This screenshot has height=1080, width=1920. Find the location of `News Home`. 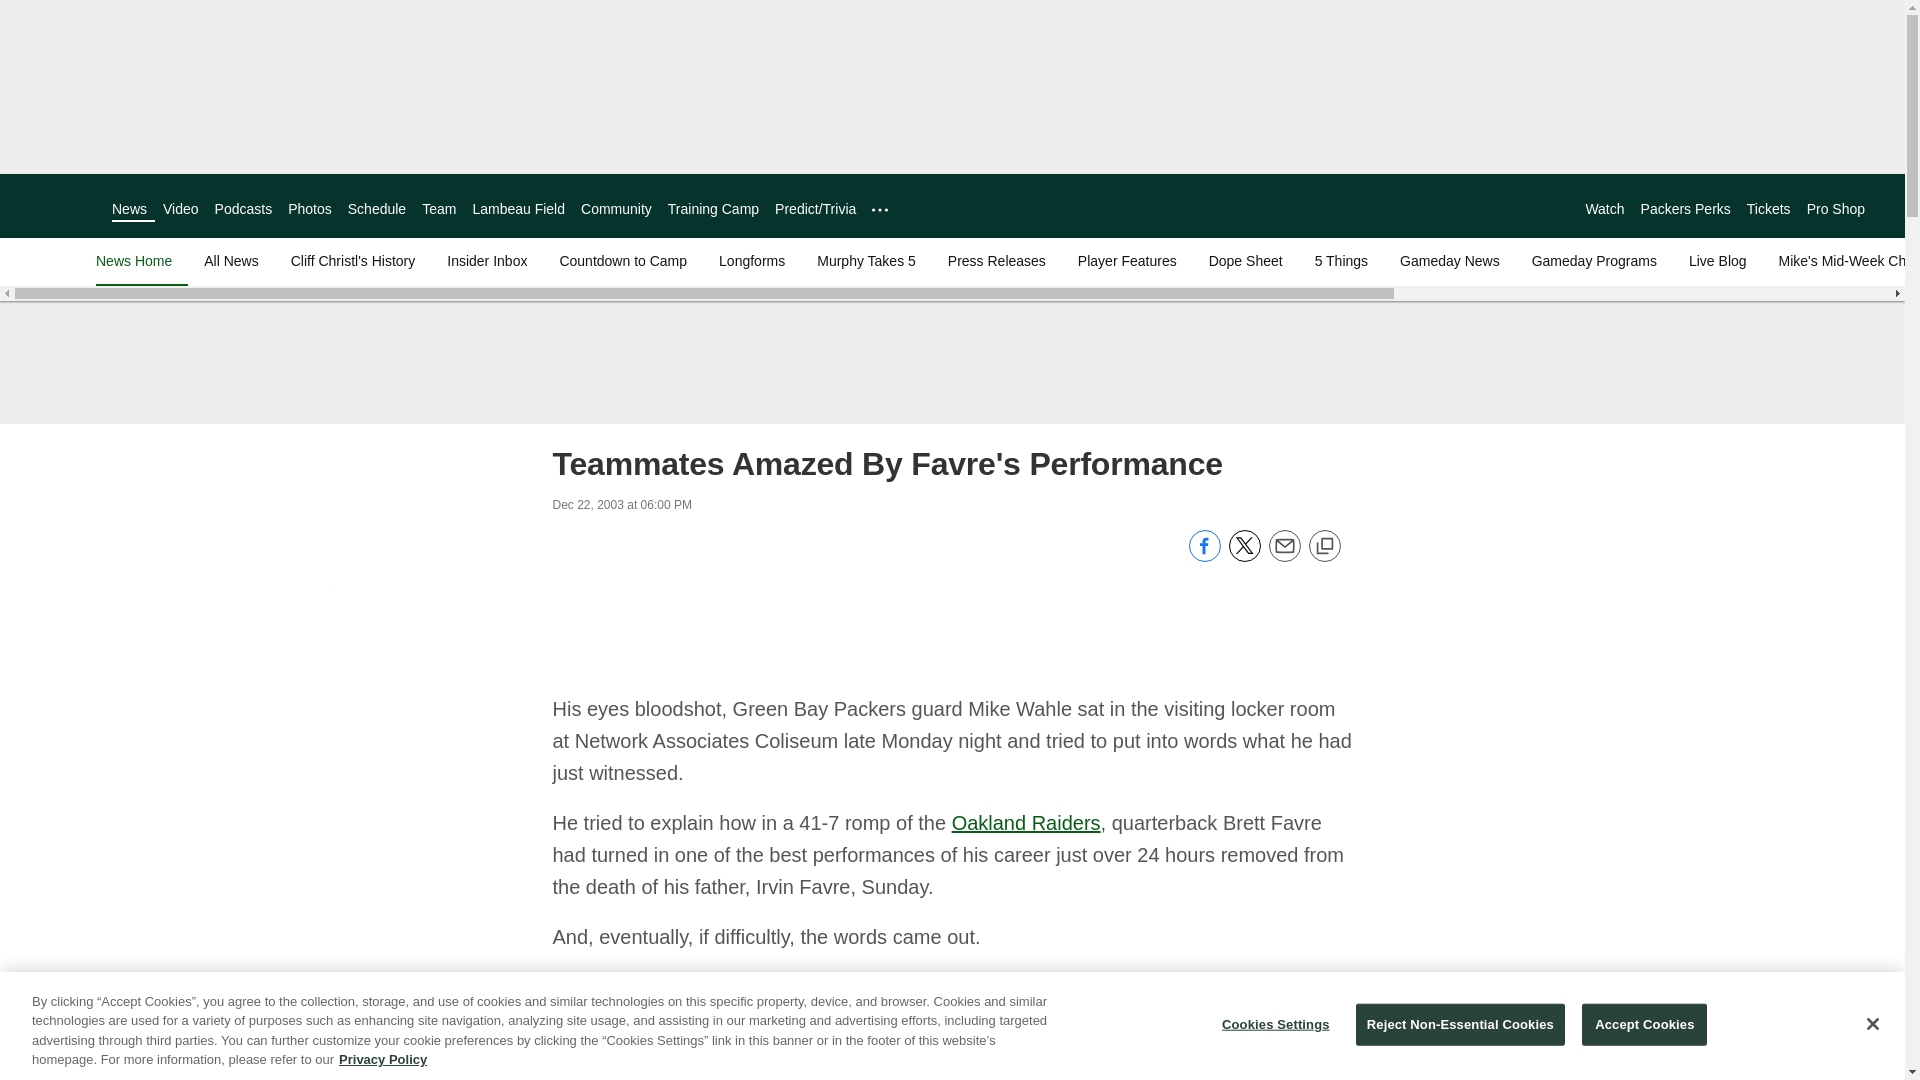

News Home is located at coordinates (138, 260).